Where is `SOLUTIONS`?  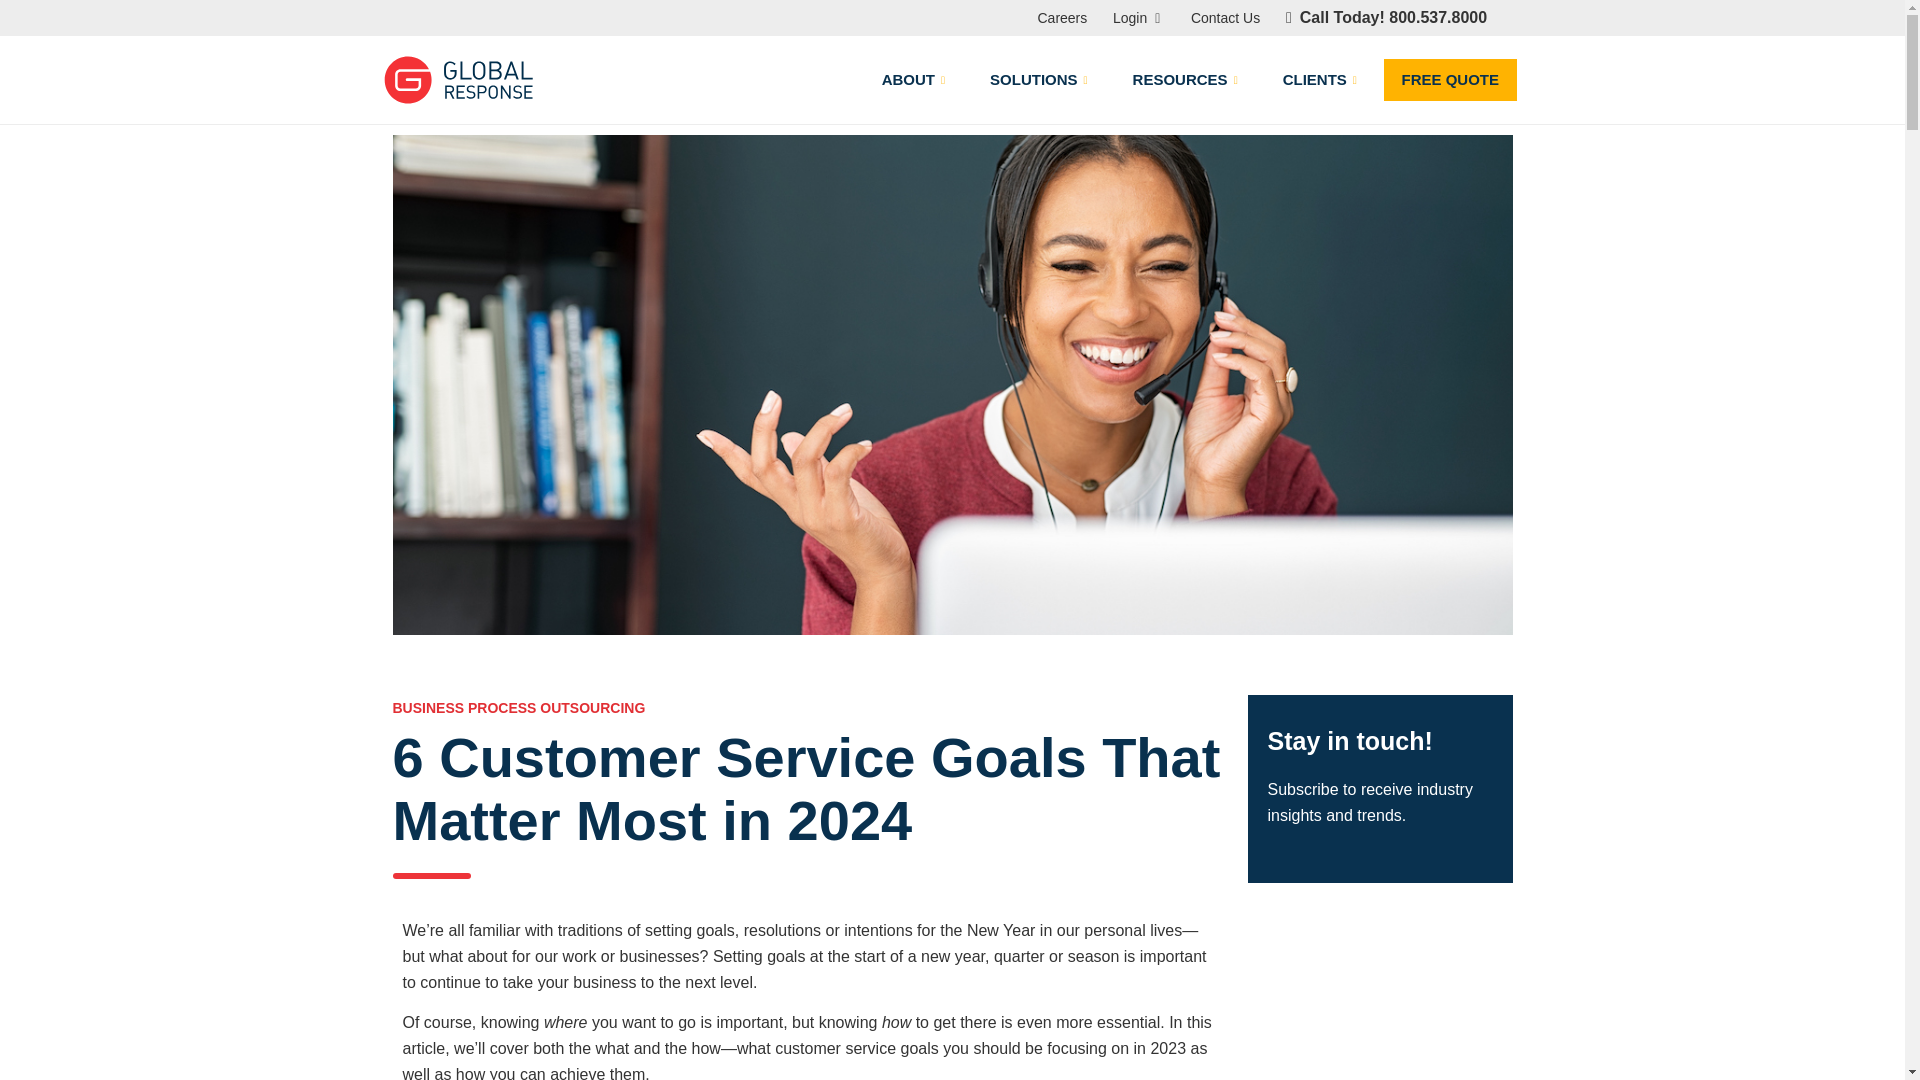
SOLUTIONS is located at coordinates (1041, 80).